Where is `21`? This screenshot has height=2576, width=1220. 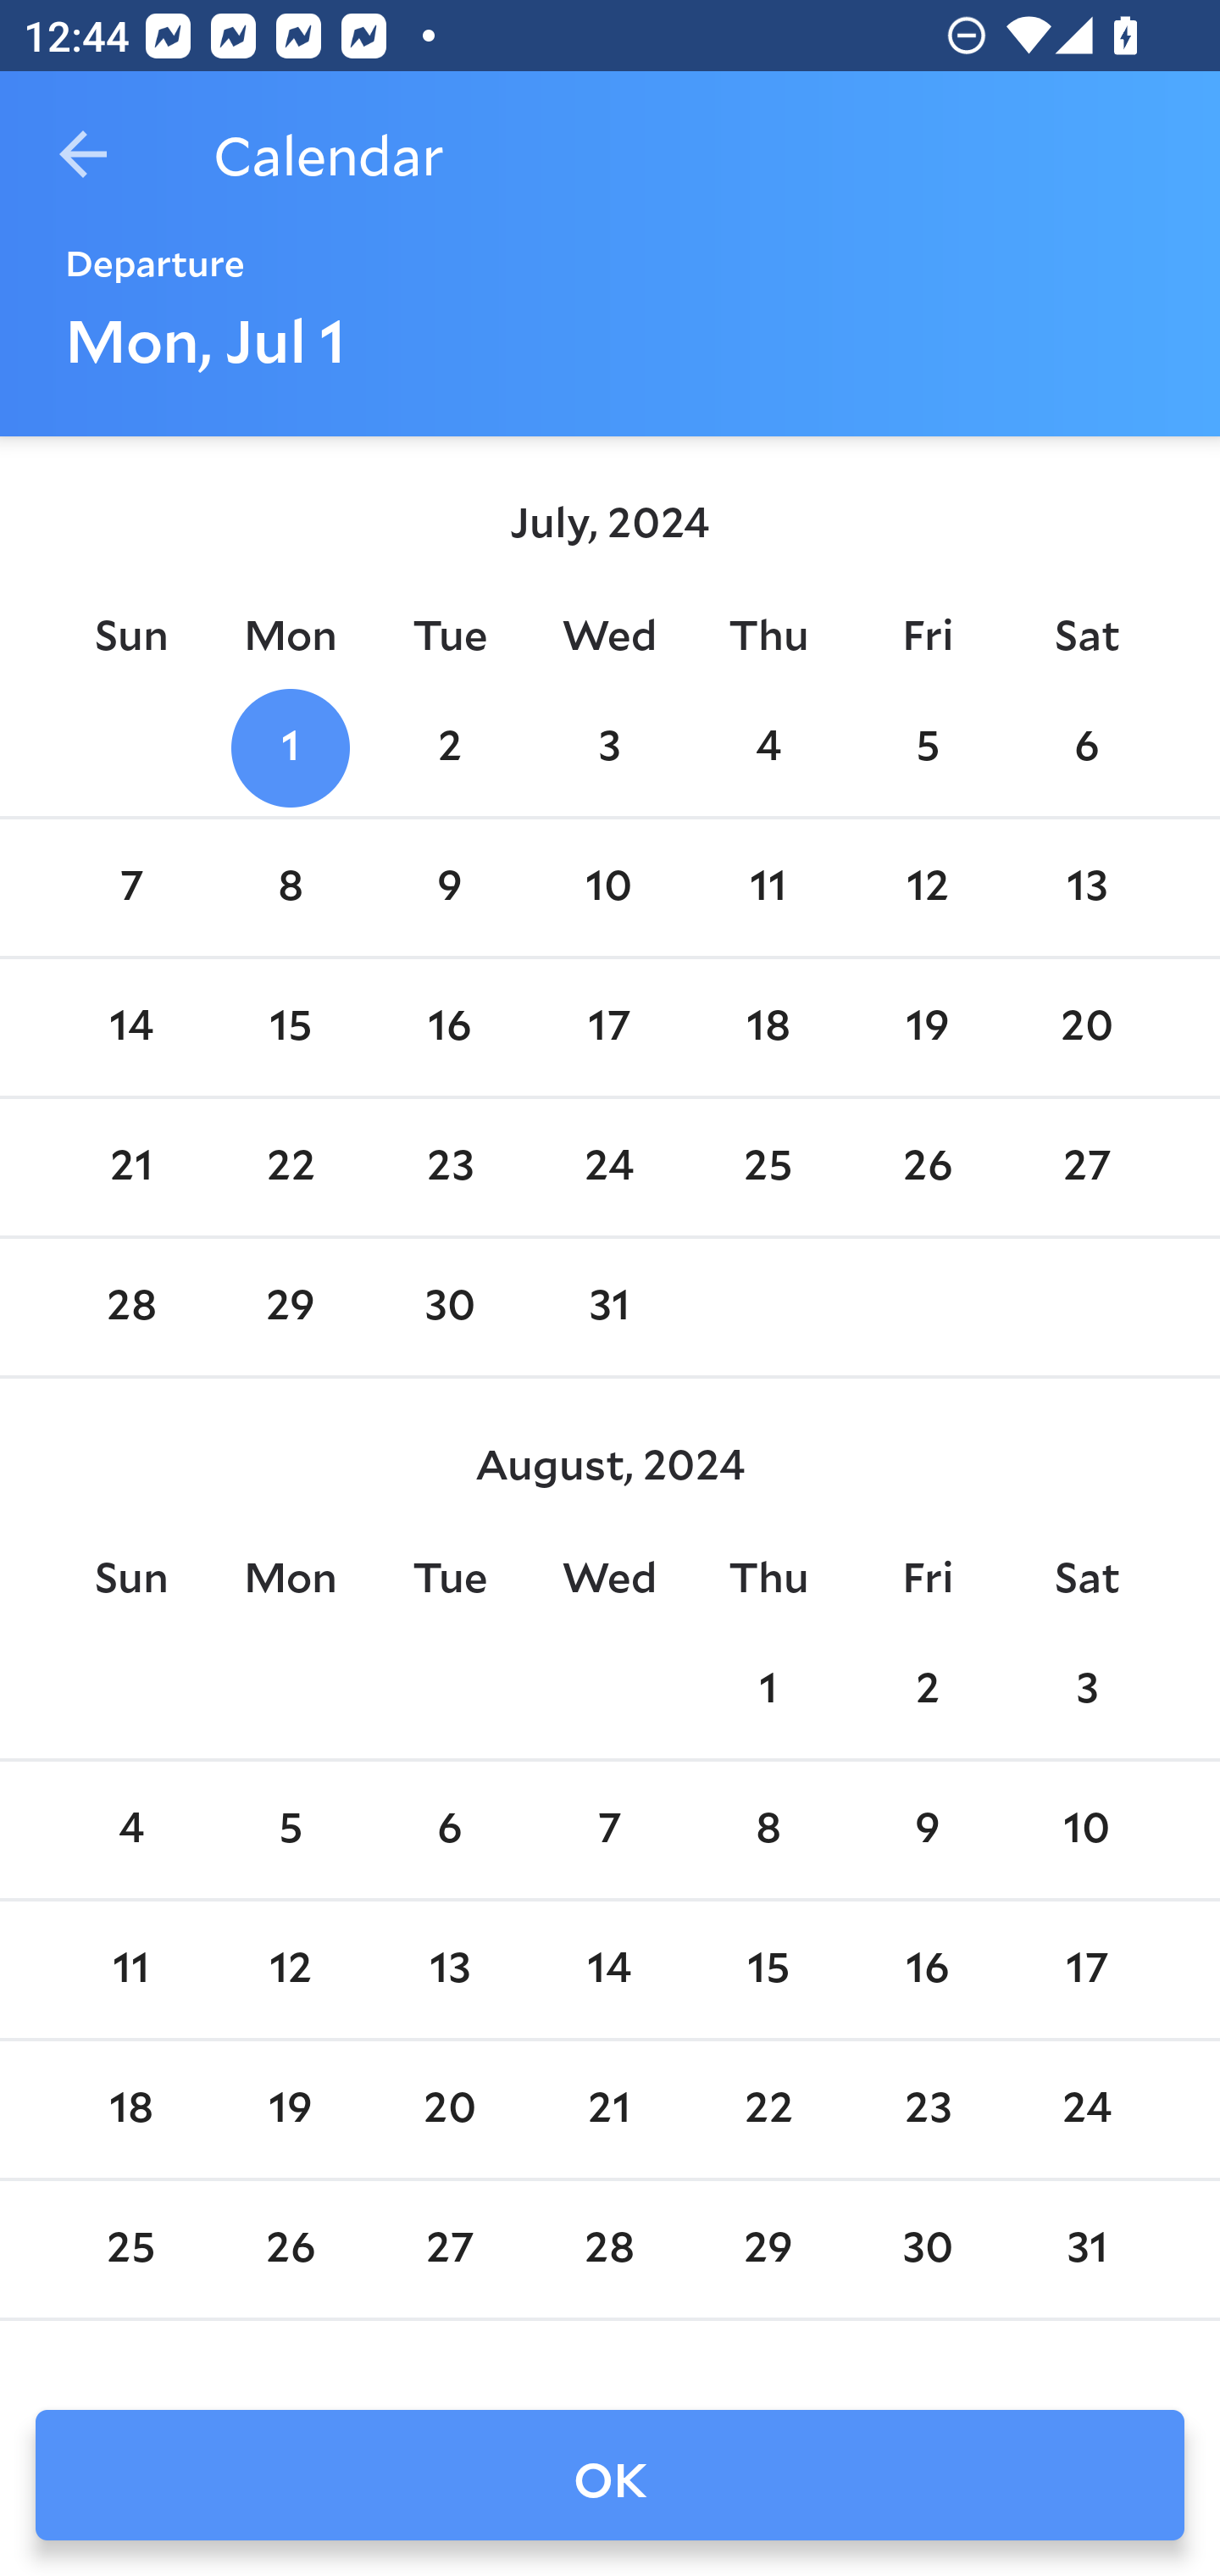
21 is located at coordinates (609, 2109).